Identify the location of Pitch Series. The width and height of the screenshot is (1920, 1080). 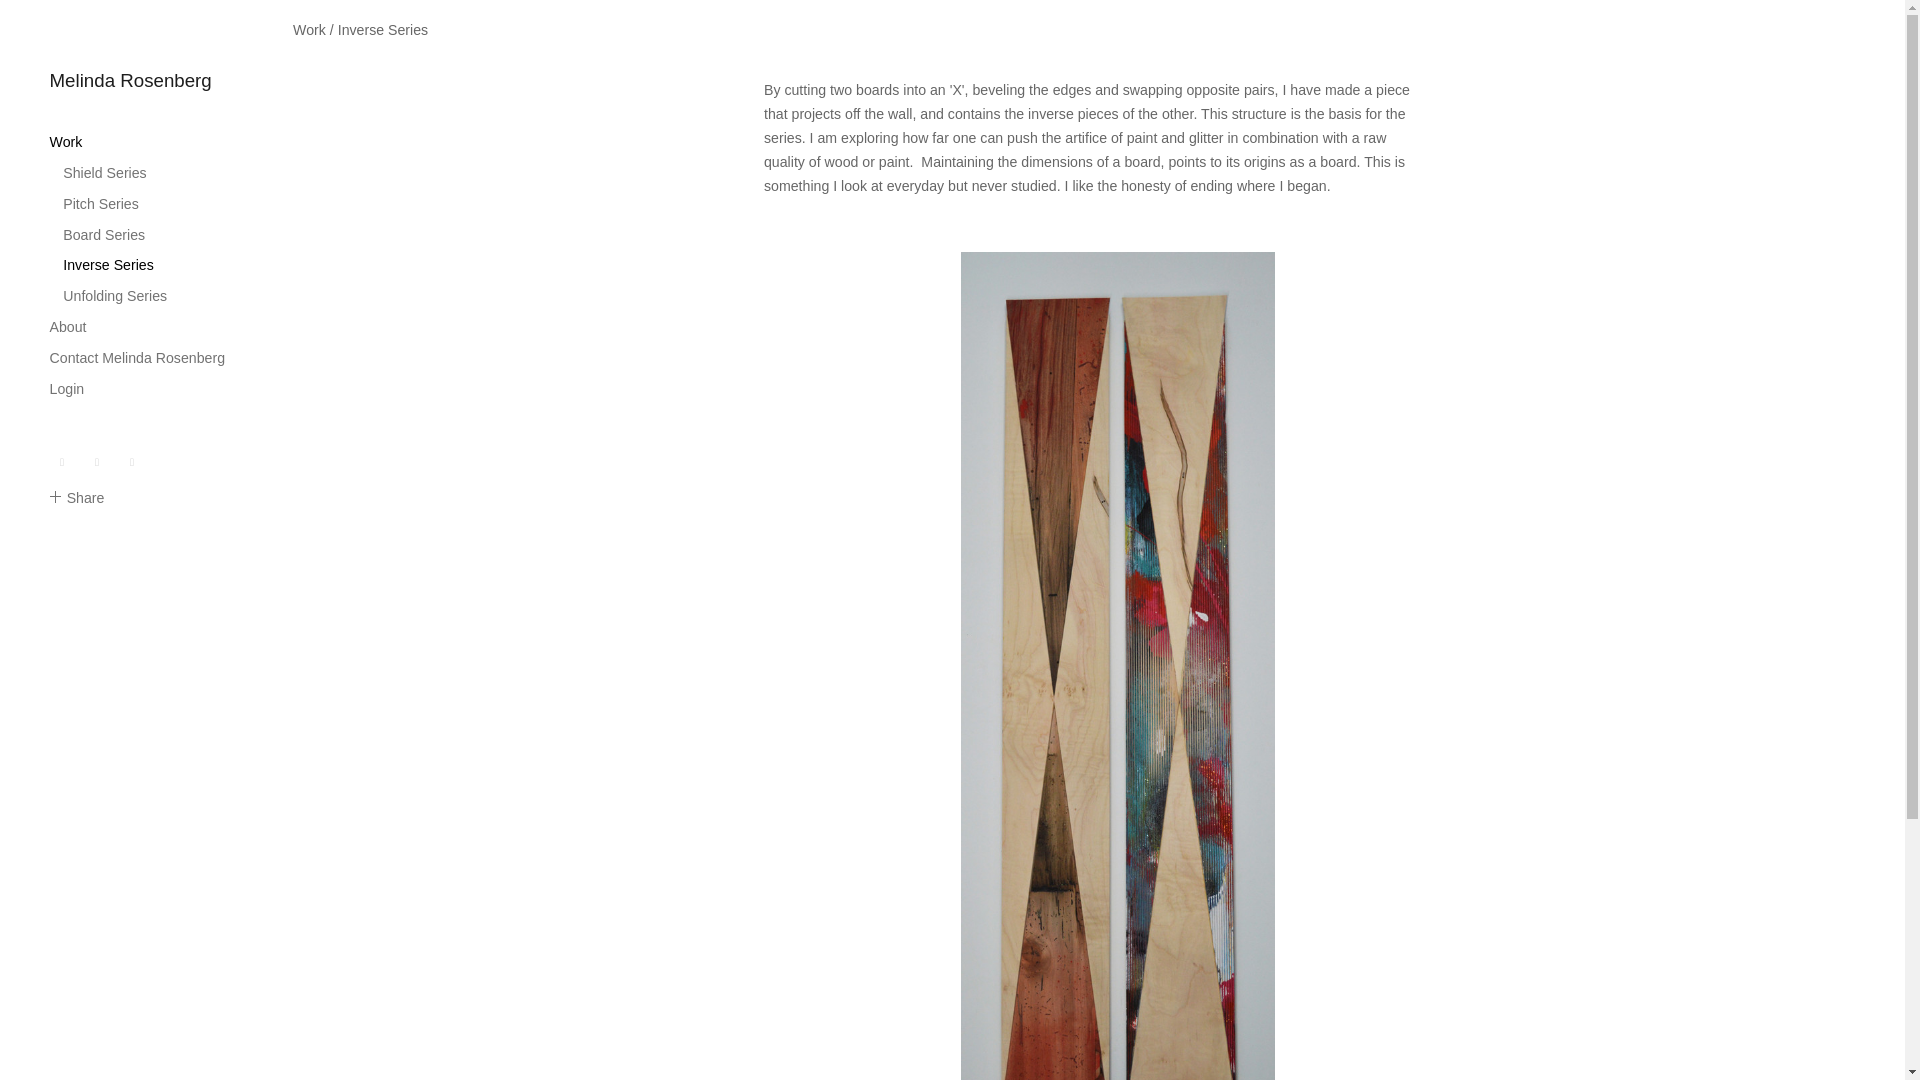
(100, 203).